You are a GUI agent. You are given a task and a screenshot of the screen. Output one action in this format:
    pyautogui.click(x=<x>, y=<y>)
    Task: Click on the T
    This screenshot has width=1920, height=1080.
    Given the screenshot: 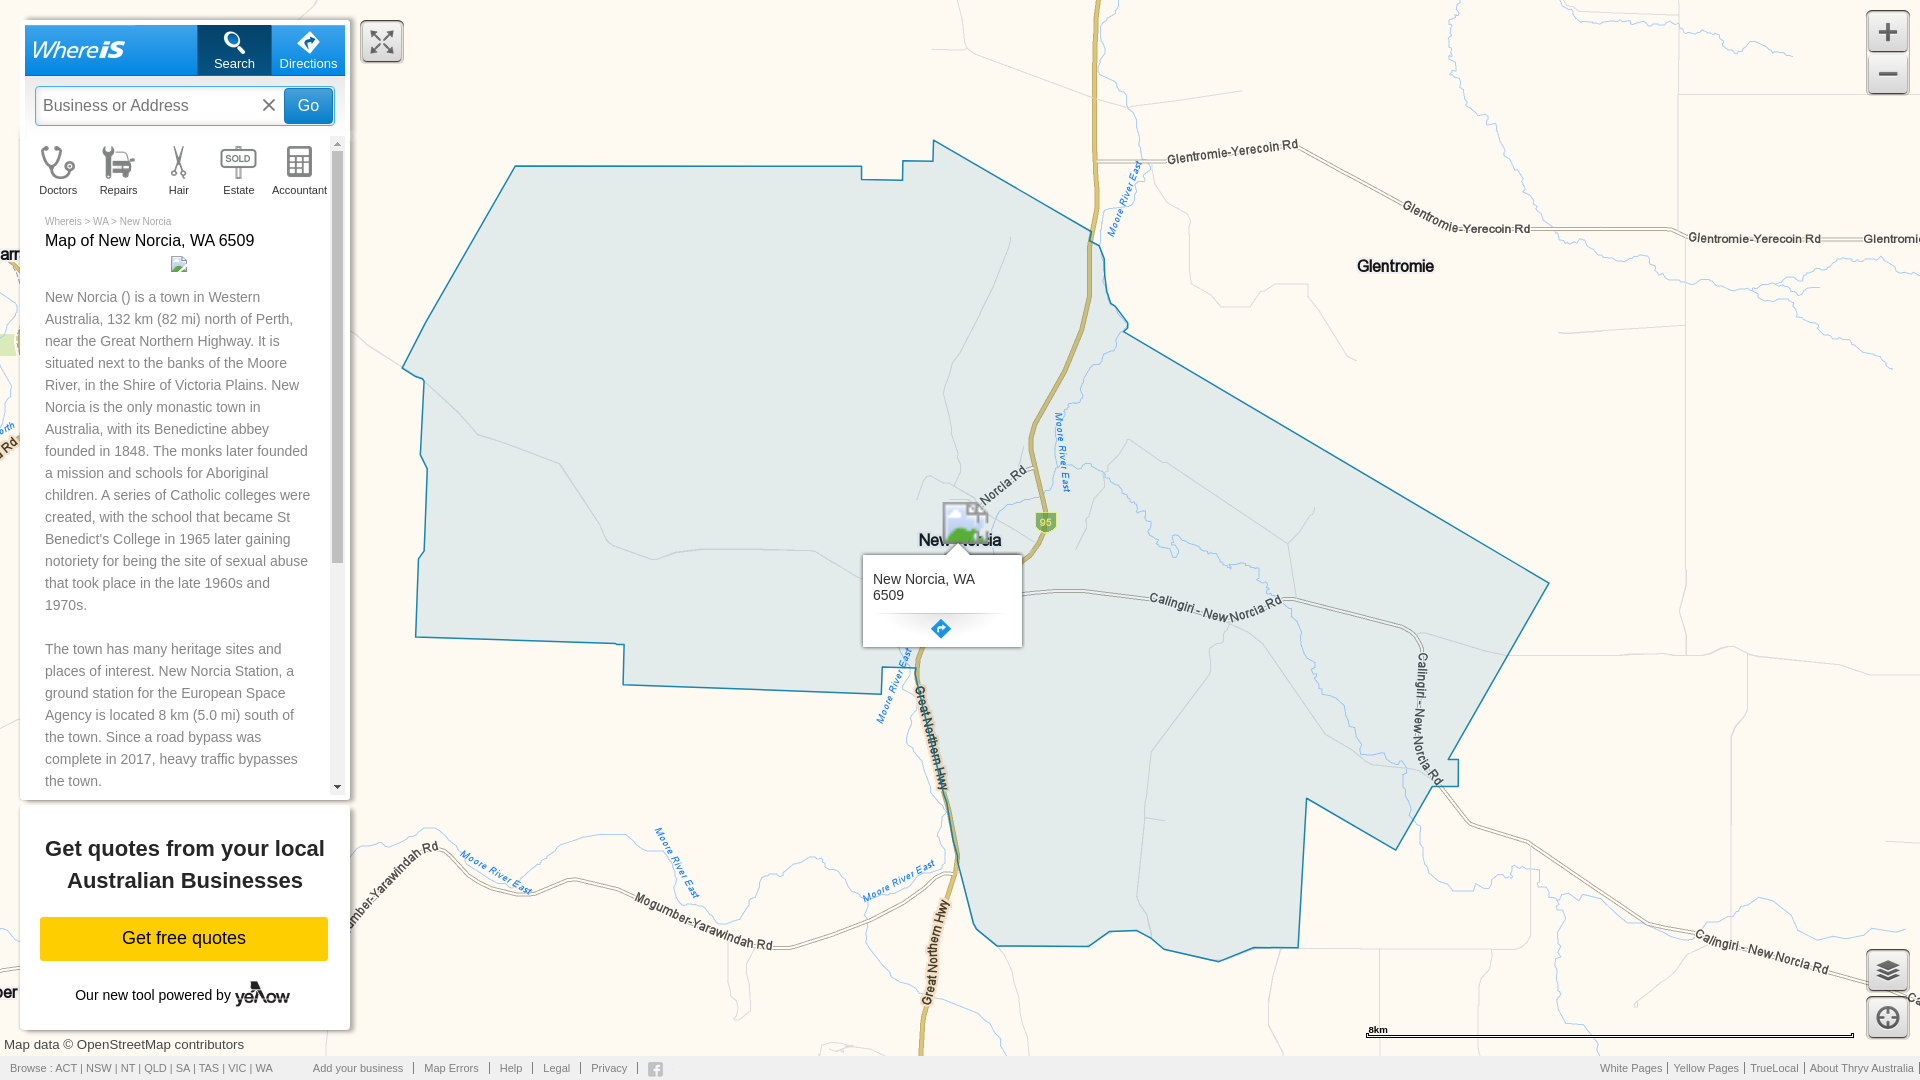 What is the action you would take?
    pyautogui.click(x=294, y=934)
    